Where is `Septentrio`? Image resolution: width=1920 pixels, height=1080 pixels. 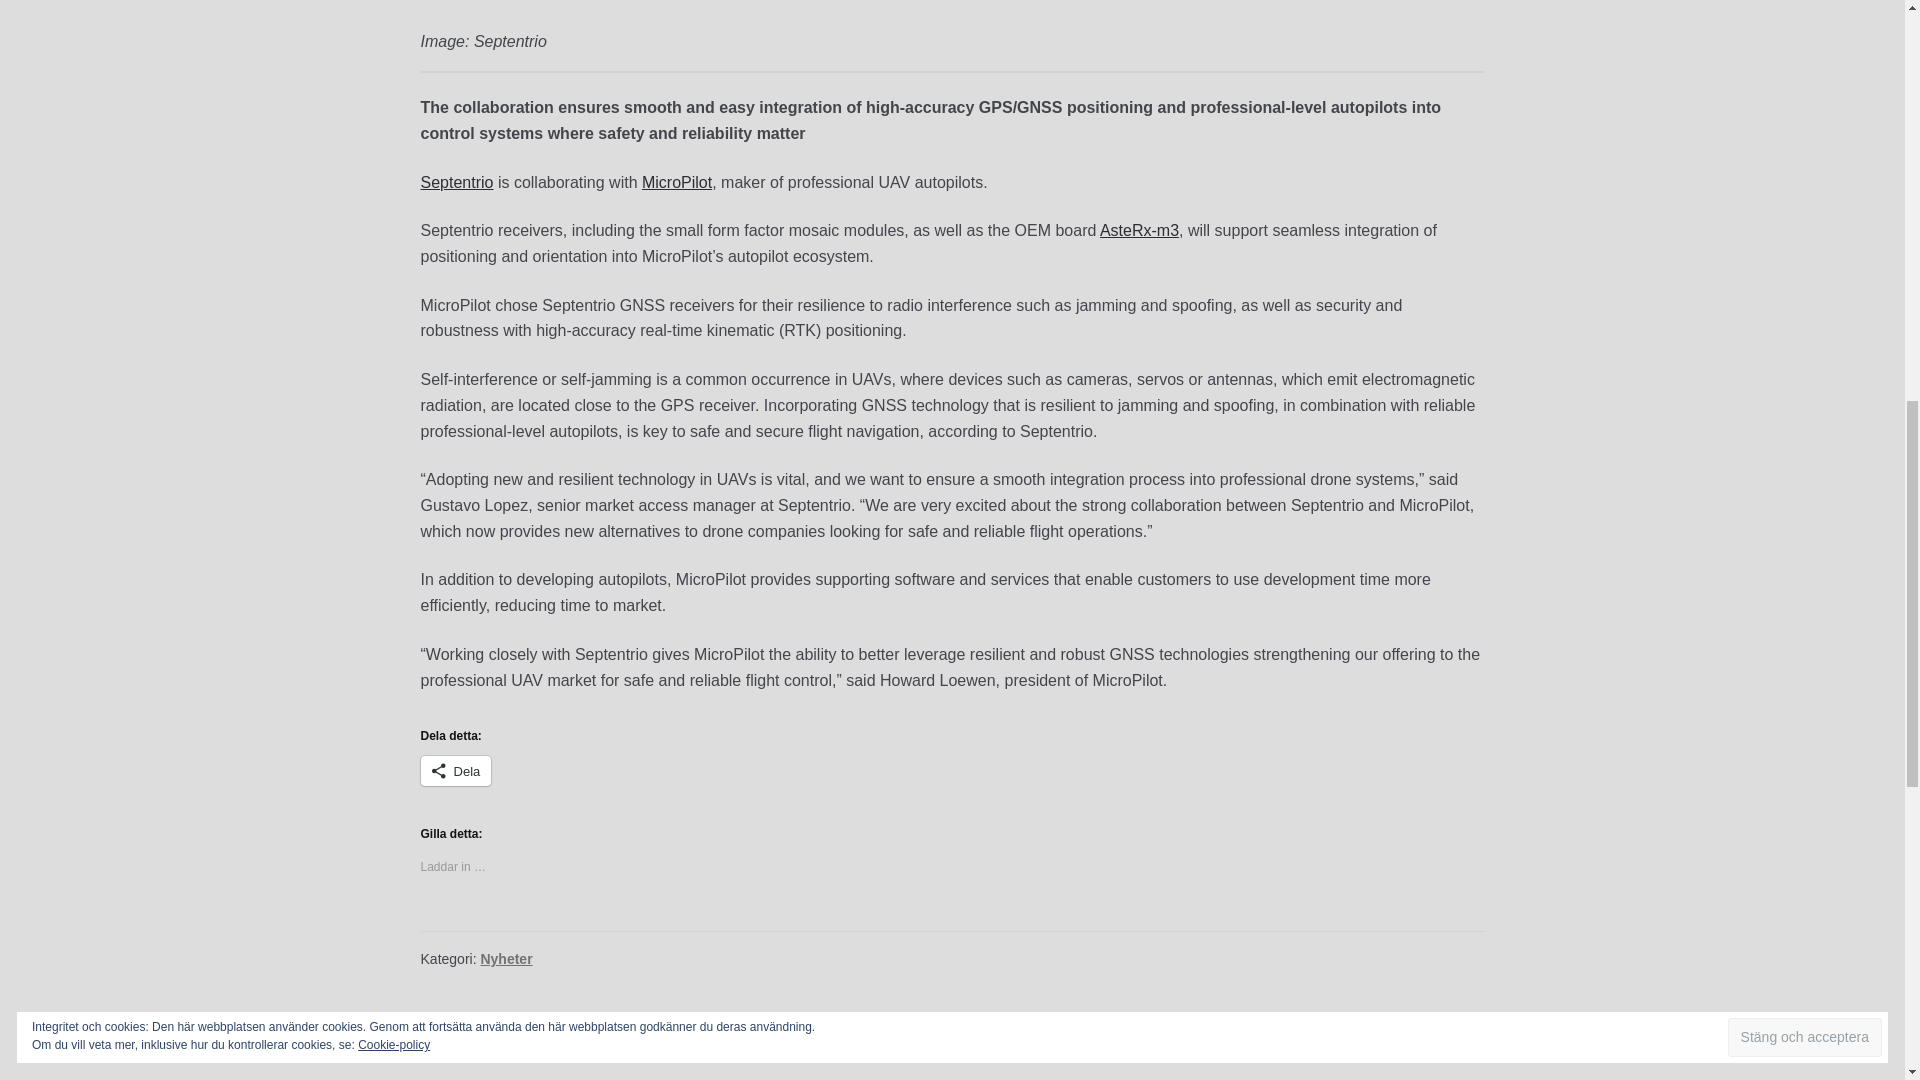 Septentrio is located at coordinates (456, 182).